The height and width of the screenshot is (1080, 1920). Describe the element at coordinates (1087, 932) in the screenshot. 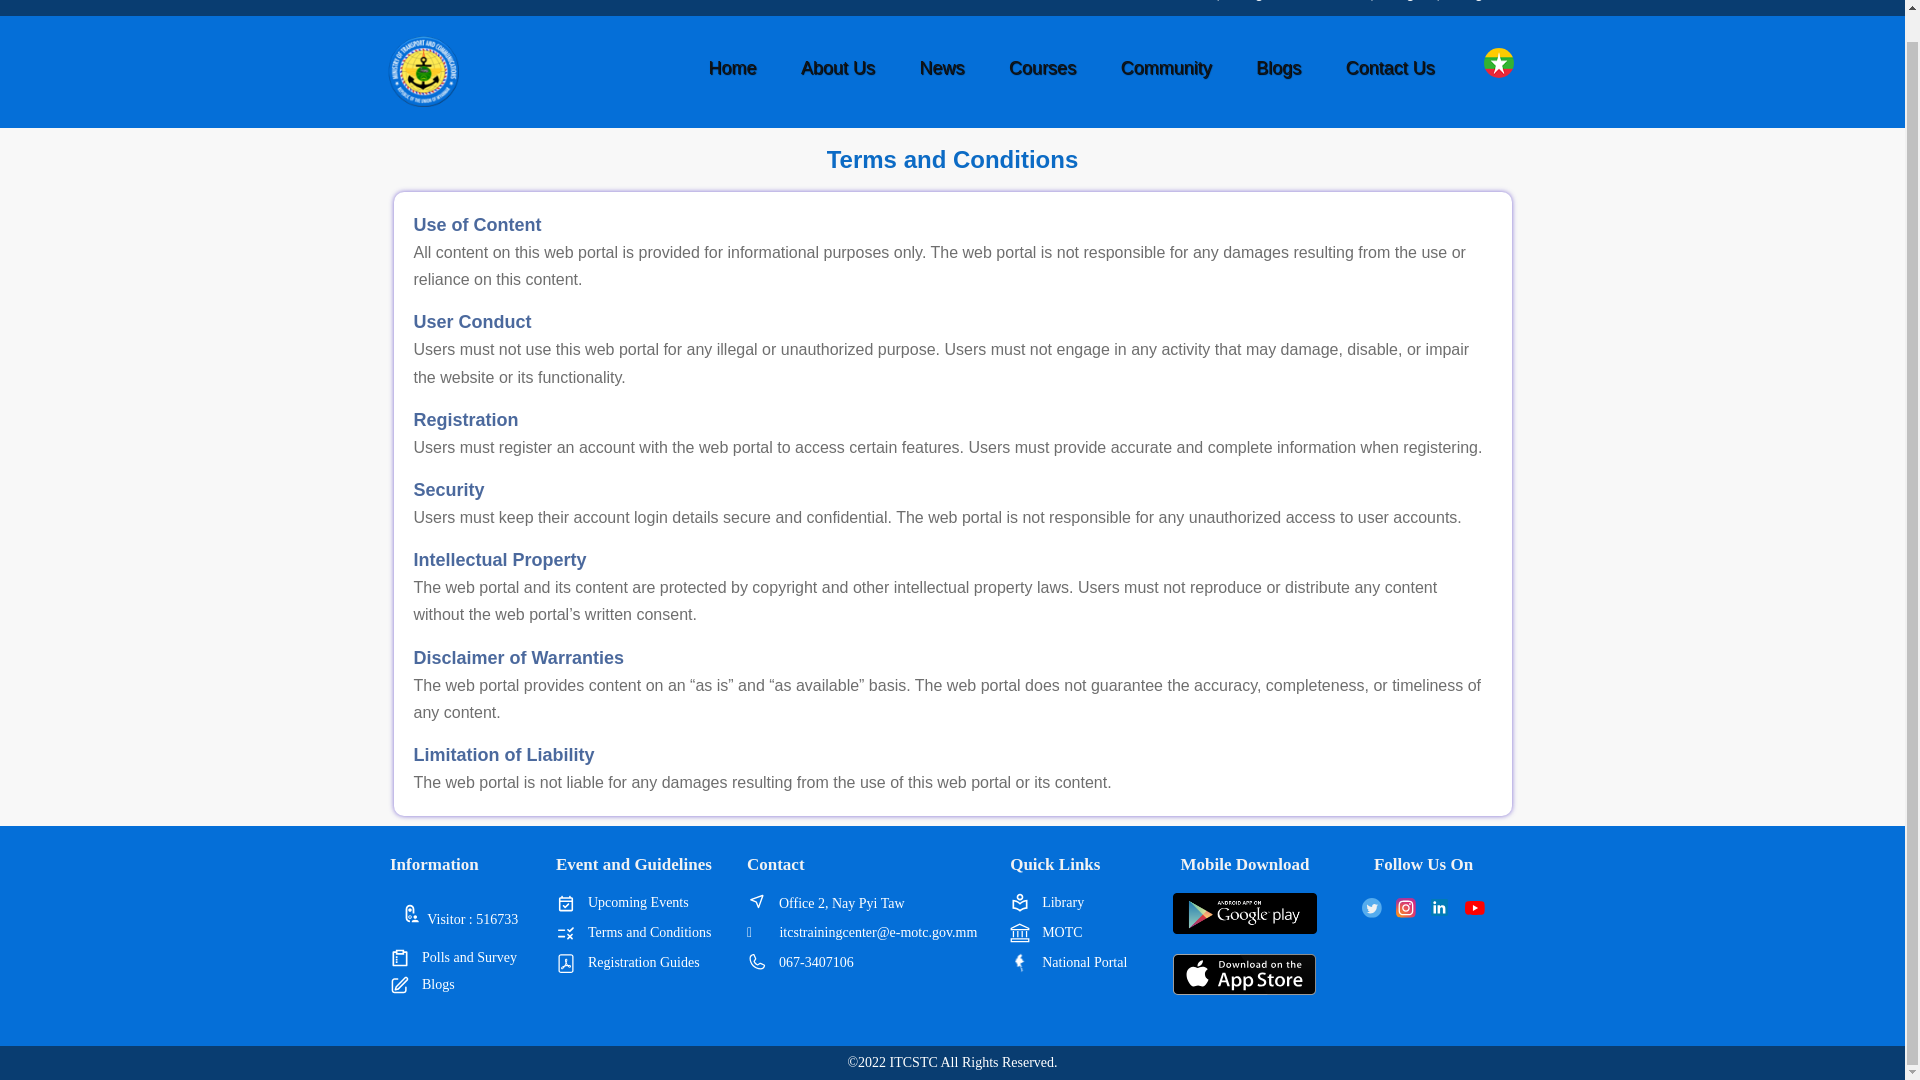

I see `MOTC` at that location.